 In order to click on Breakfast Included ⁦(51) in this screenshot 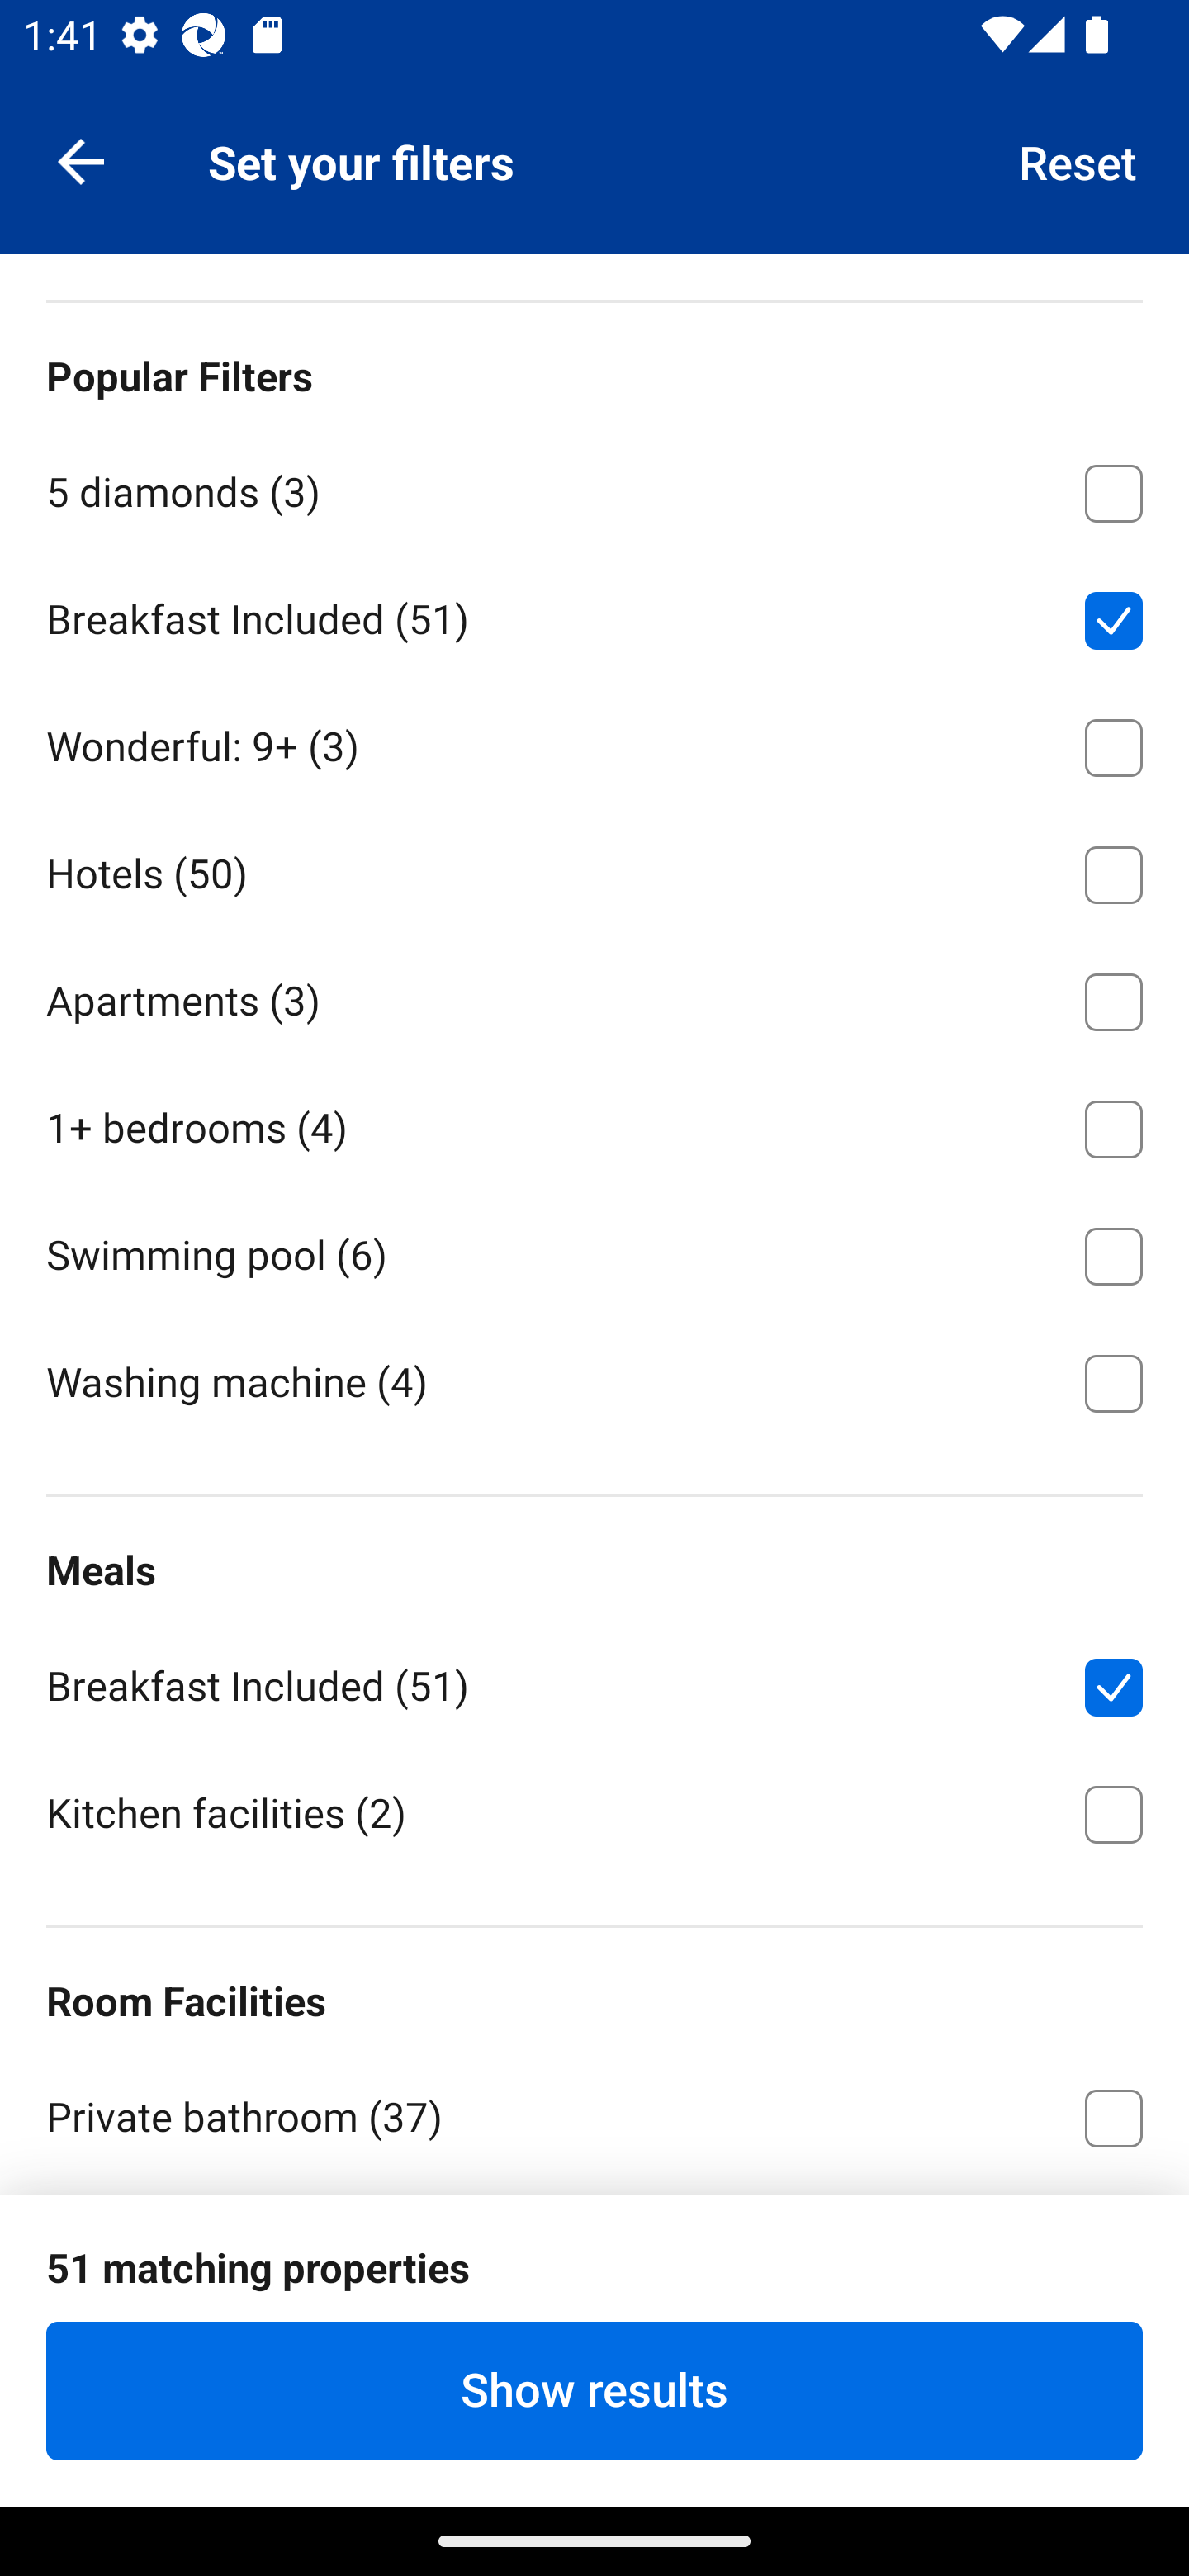, I will do `click(594, 614)`.